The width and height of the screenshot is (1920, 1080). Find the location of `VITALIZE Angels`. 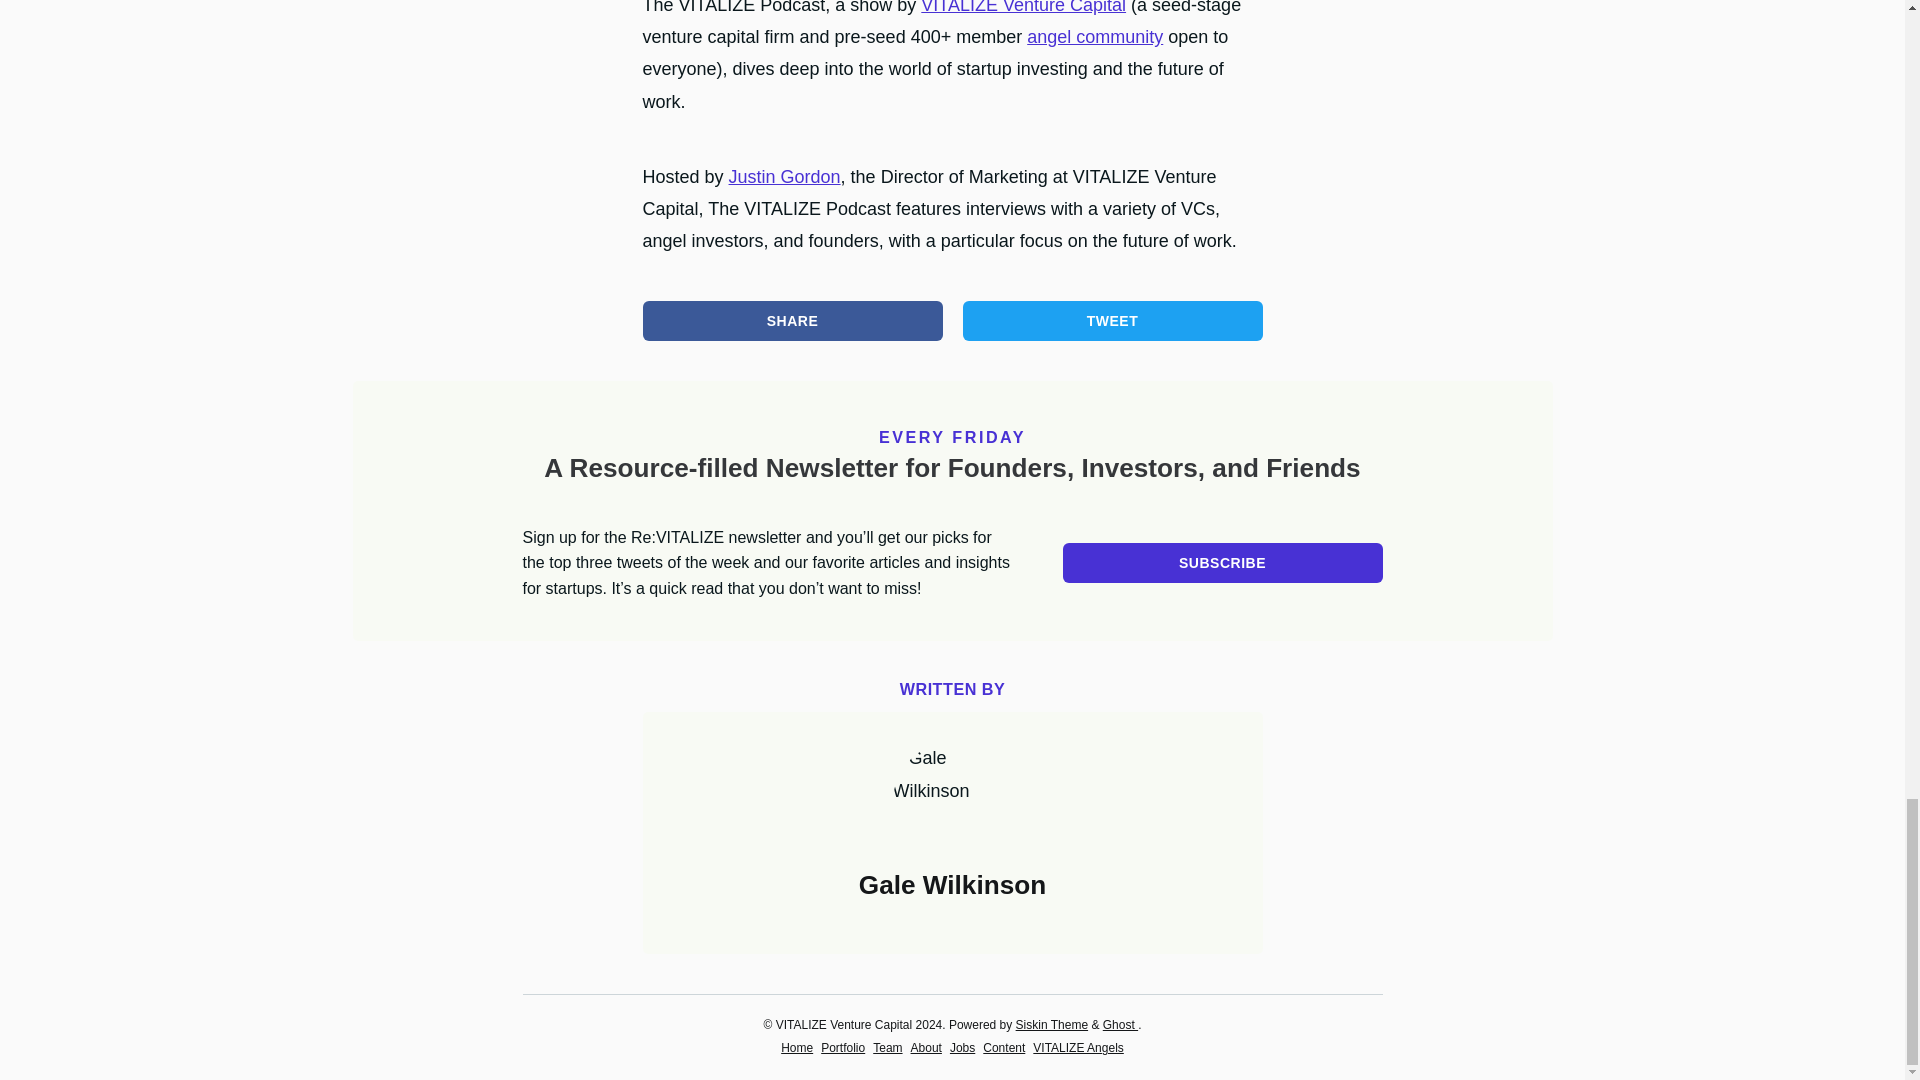

VITALIZE Angels is located at coordinates (1078, 1047).